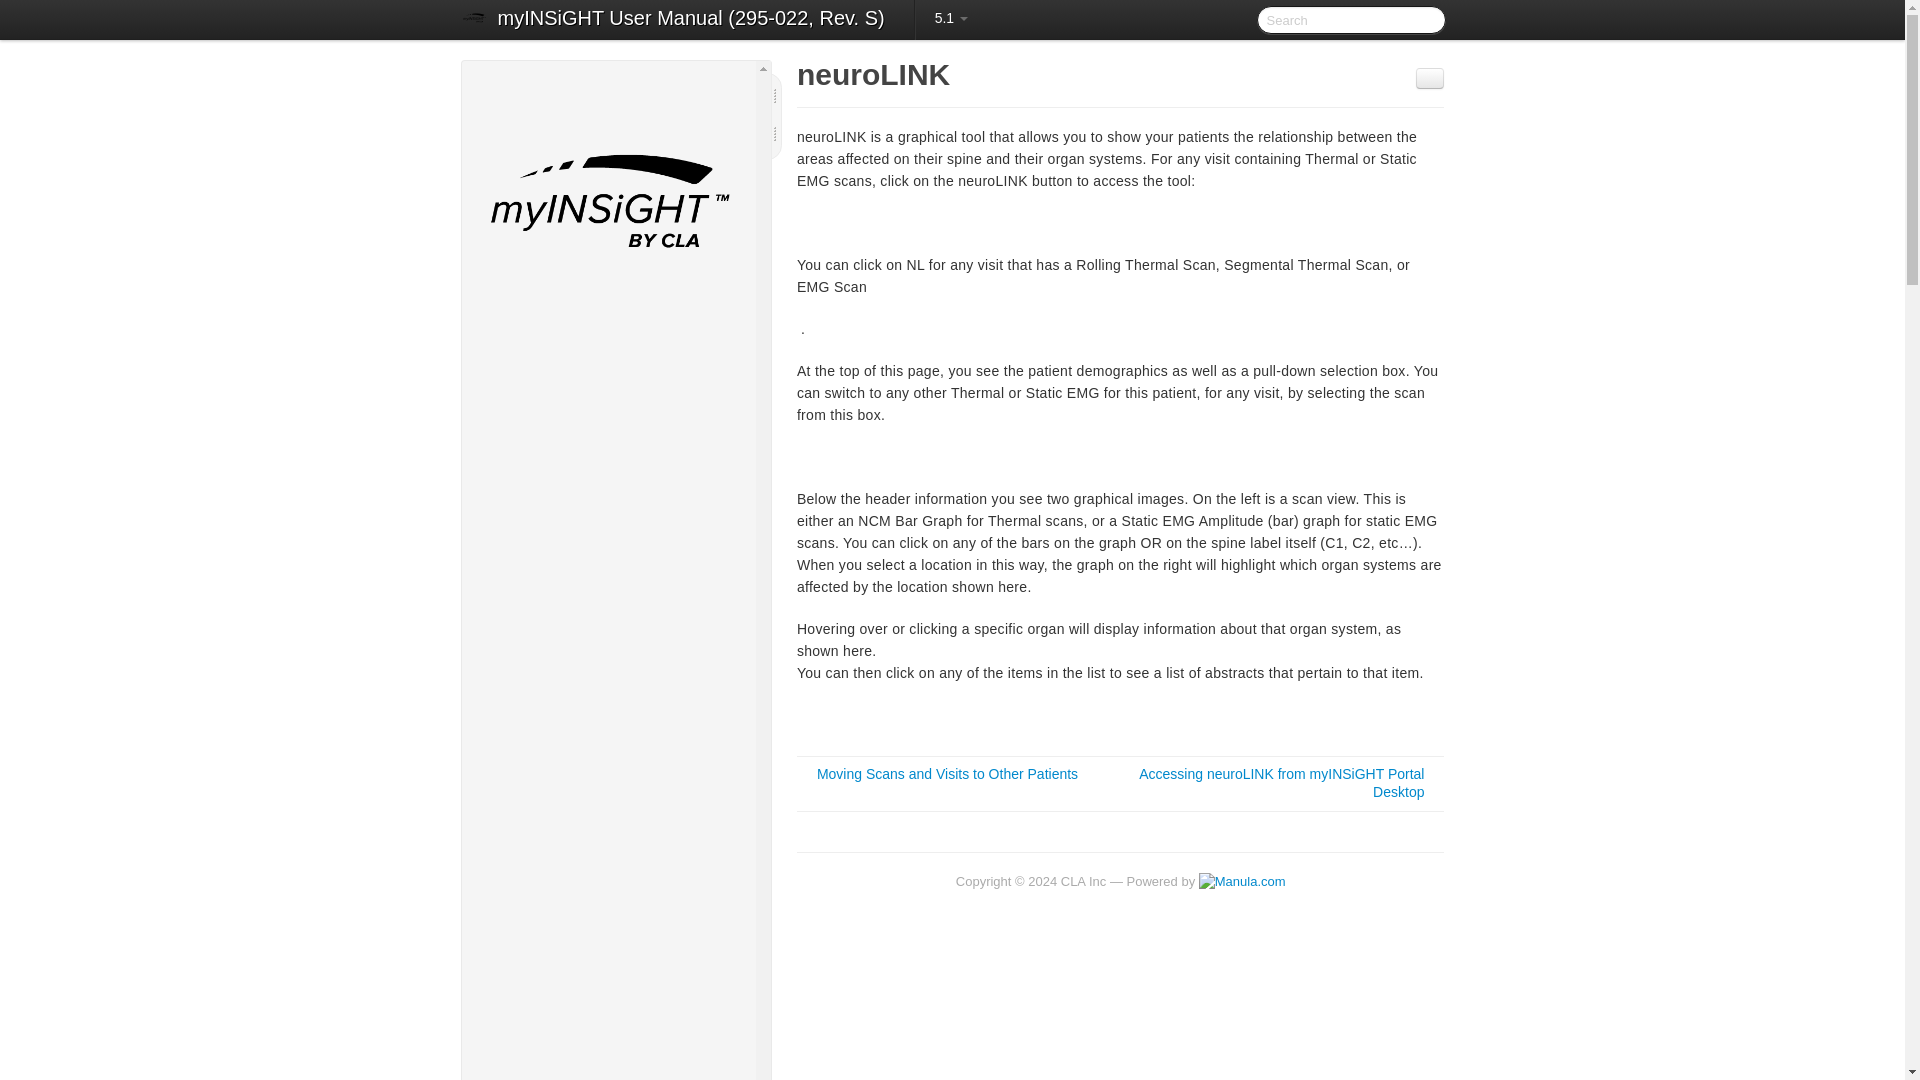 The width and height of the screenshot is (1920, 1080). What do you see at coordinates (1242, 880) in the screenshot?
I see `Manula.com` at bounding box center [1242, 880].